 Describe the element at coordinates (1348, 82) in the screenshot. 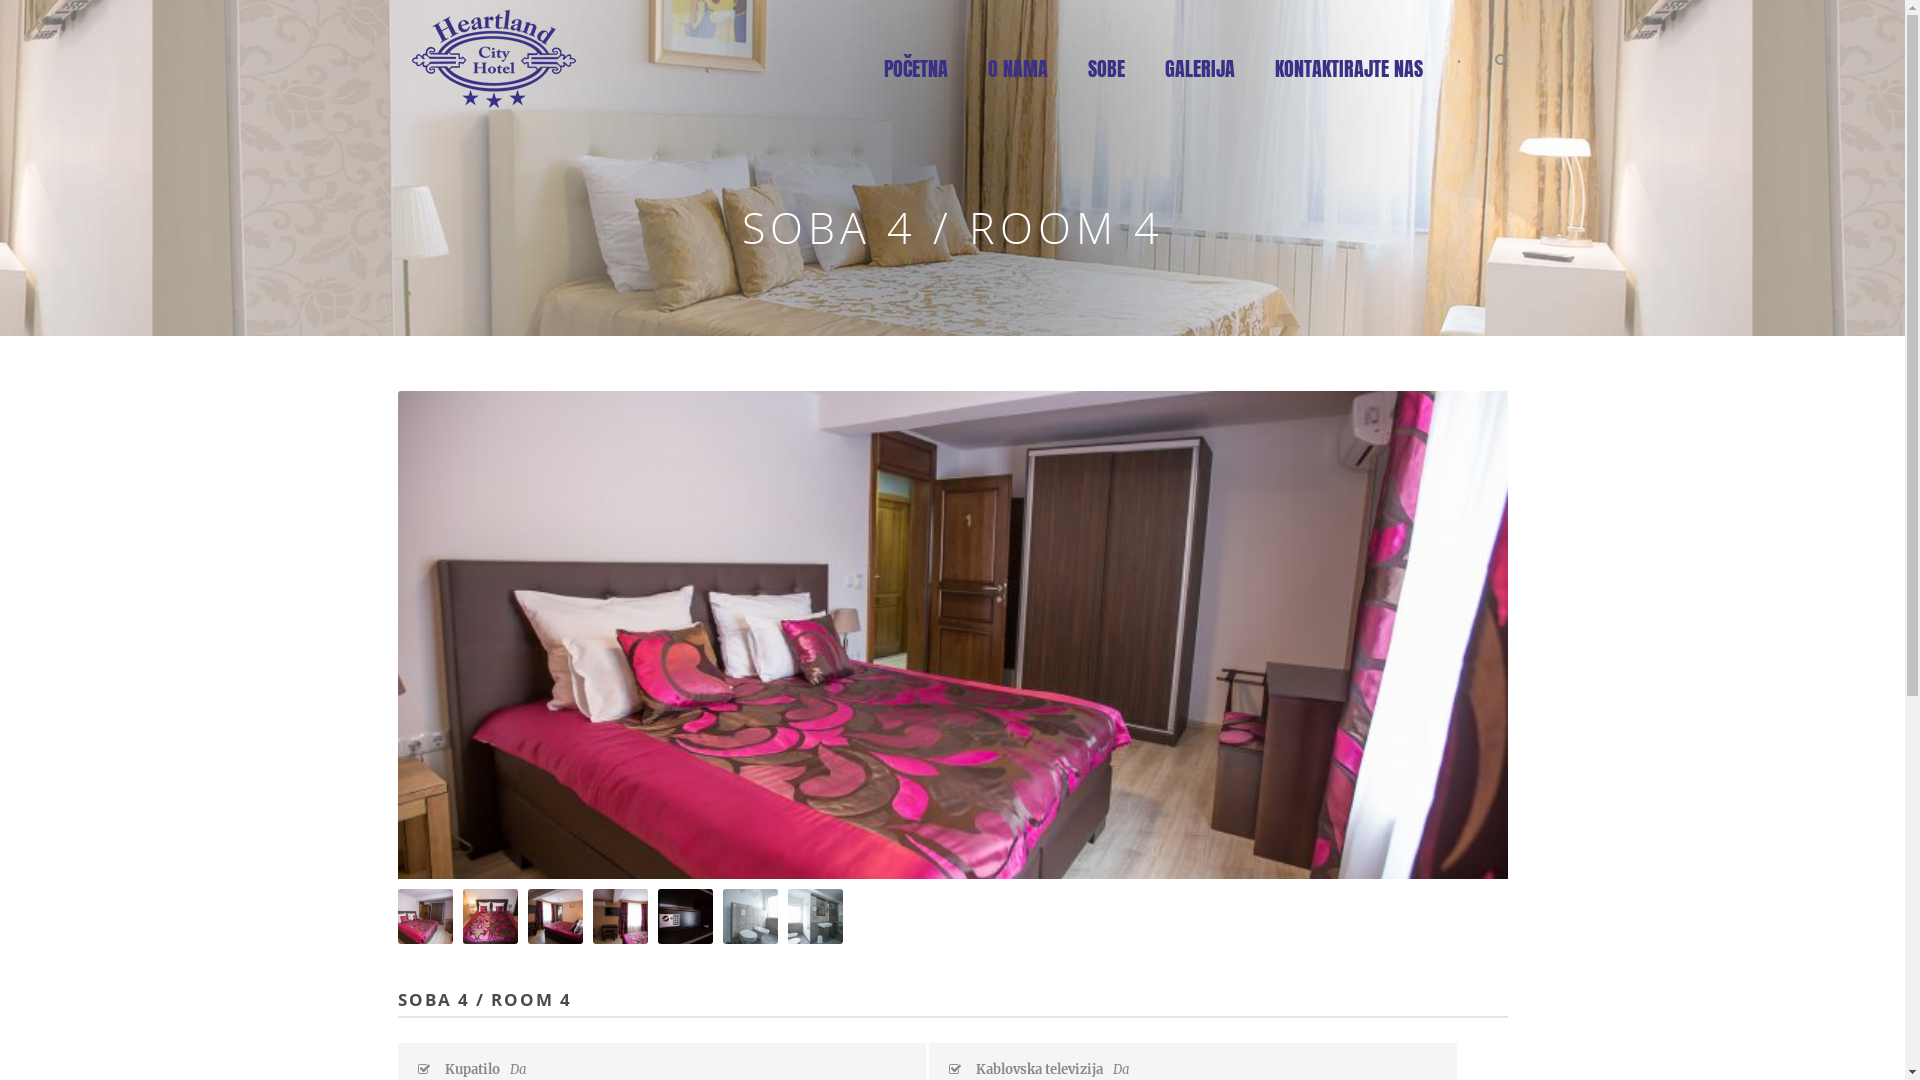

I see `KONTAKTIRAJTE NAS` at that location.